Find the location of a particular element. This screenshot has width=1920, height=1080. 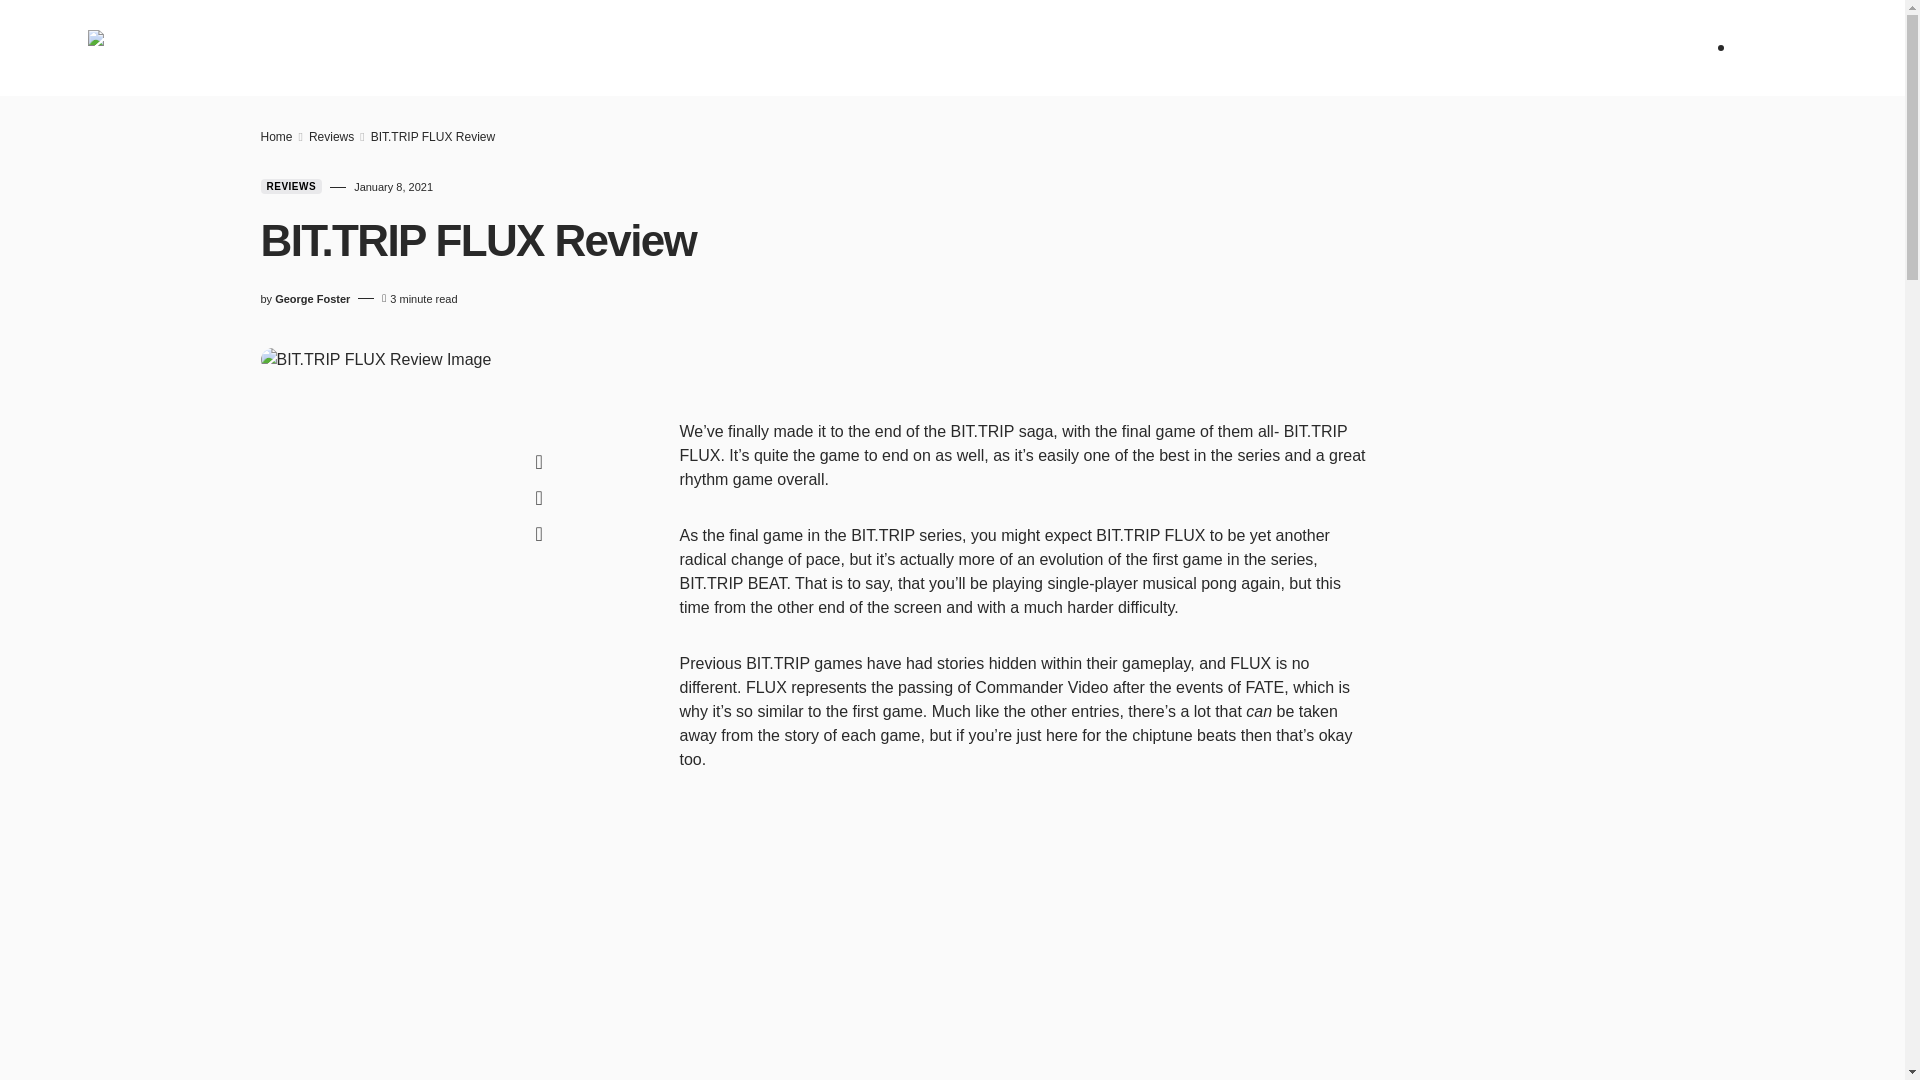

GUIDES is located at coordinates (837, 48).